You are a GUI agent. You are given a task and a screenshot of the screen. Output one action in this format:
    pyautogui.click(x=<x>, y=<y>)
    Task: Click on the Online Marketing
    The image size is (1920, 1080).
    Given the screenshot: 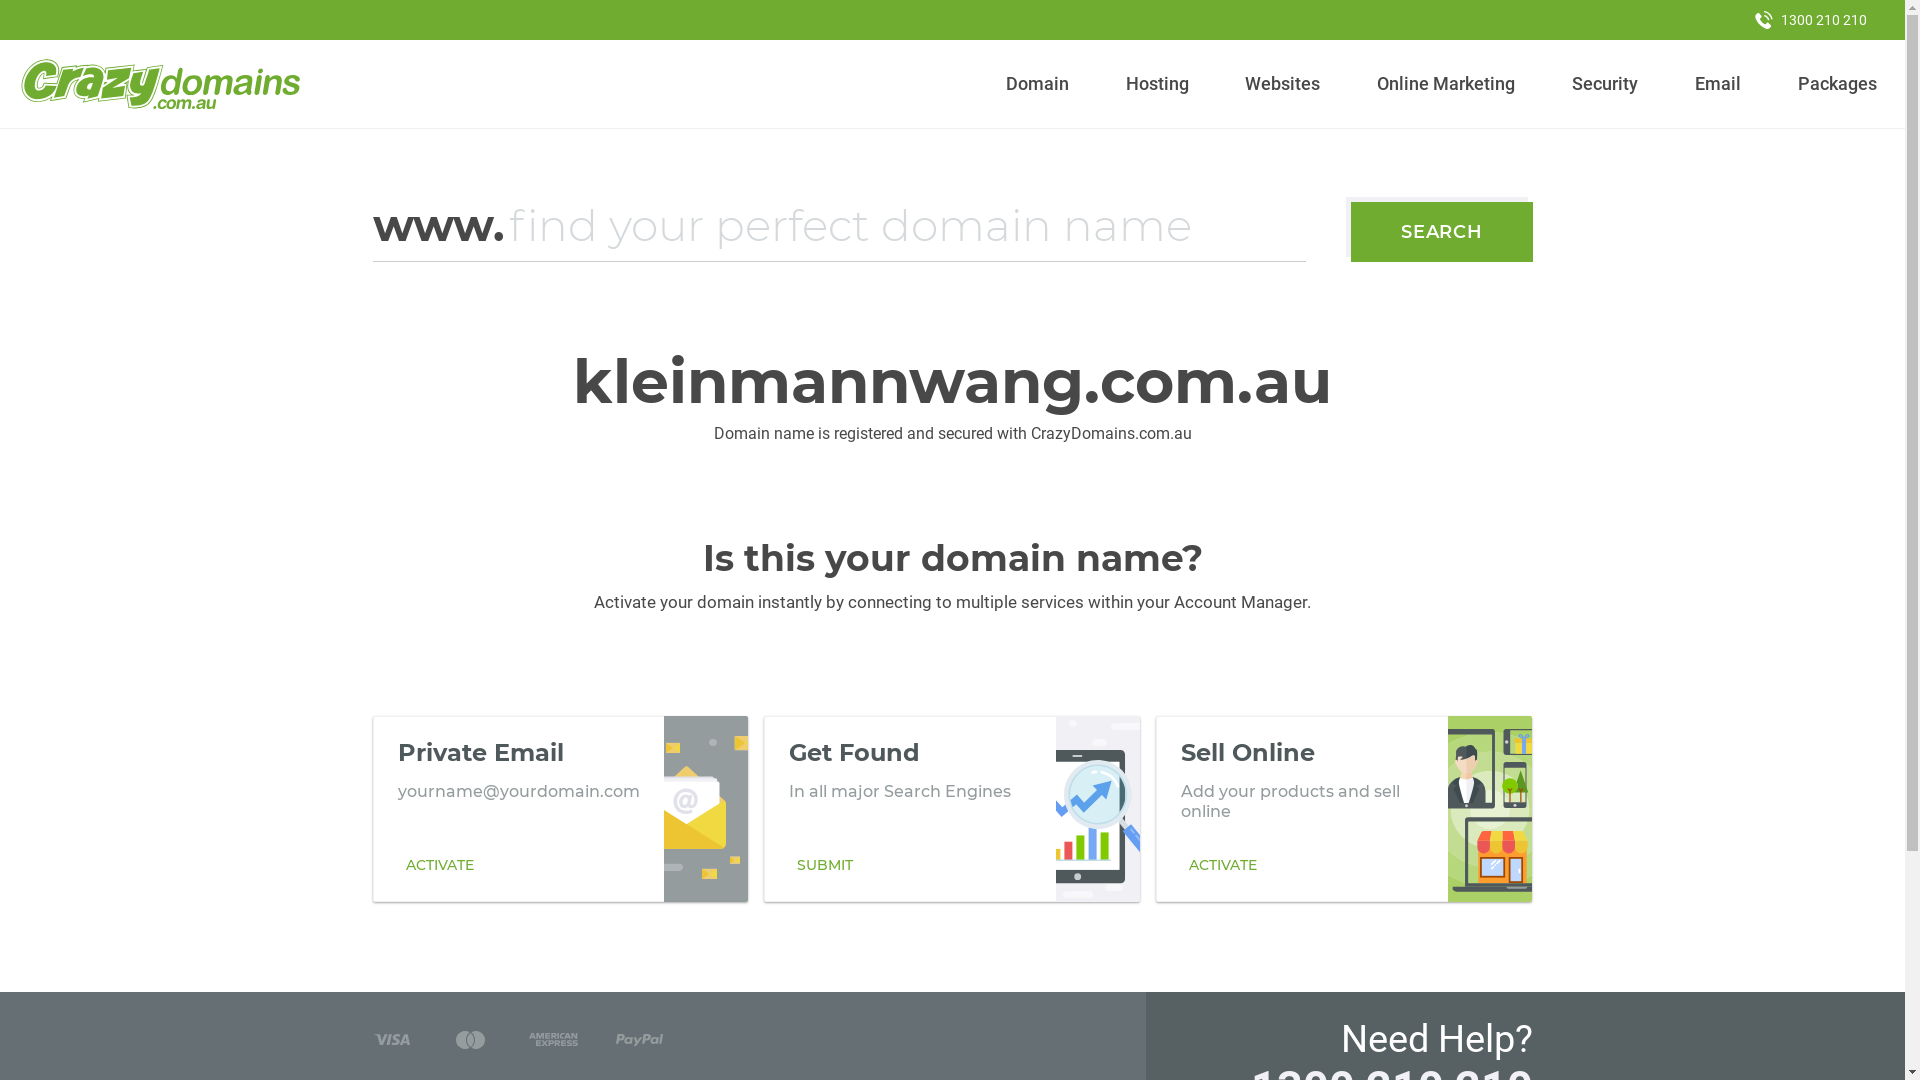 What is the action you would take?
    pyautogui.click(x=1446, y=84)
    